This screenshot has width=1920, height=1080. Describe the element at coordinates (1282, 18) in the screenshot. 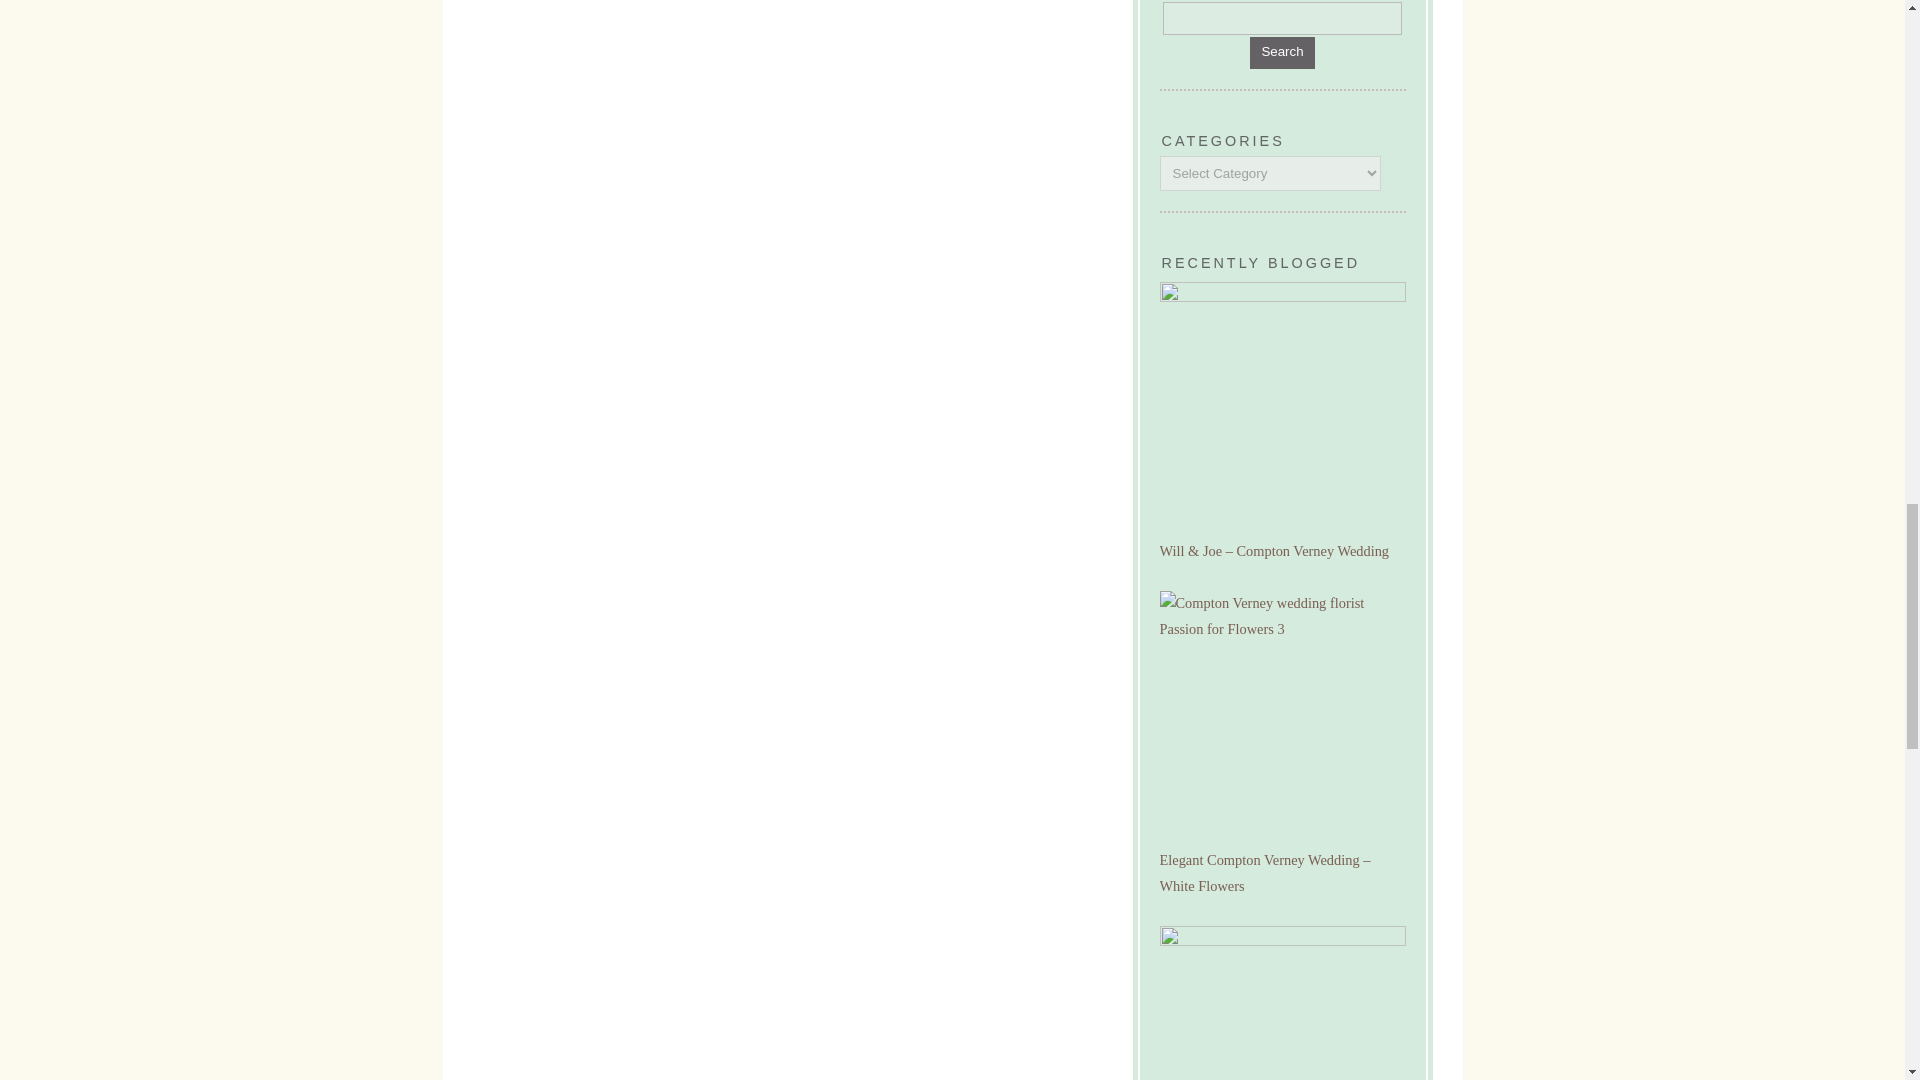

I see `Search` at that location.